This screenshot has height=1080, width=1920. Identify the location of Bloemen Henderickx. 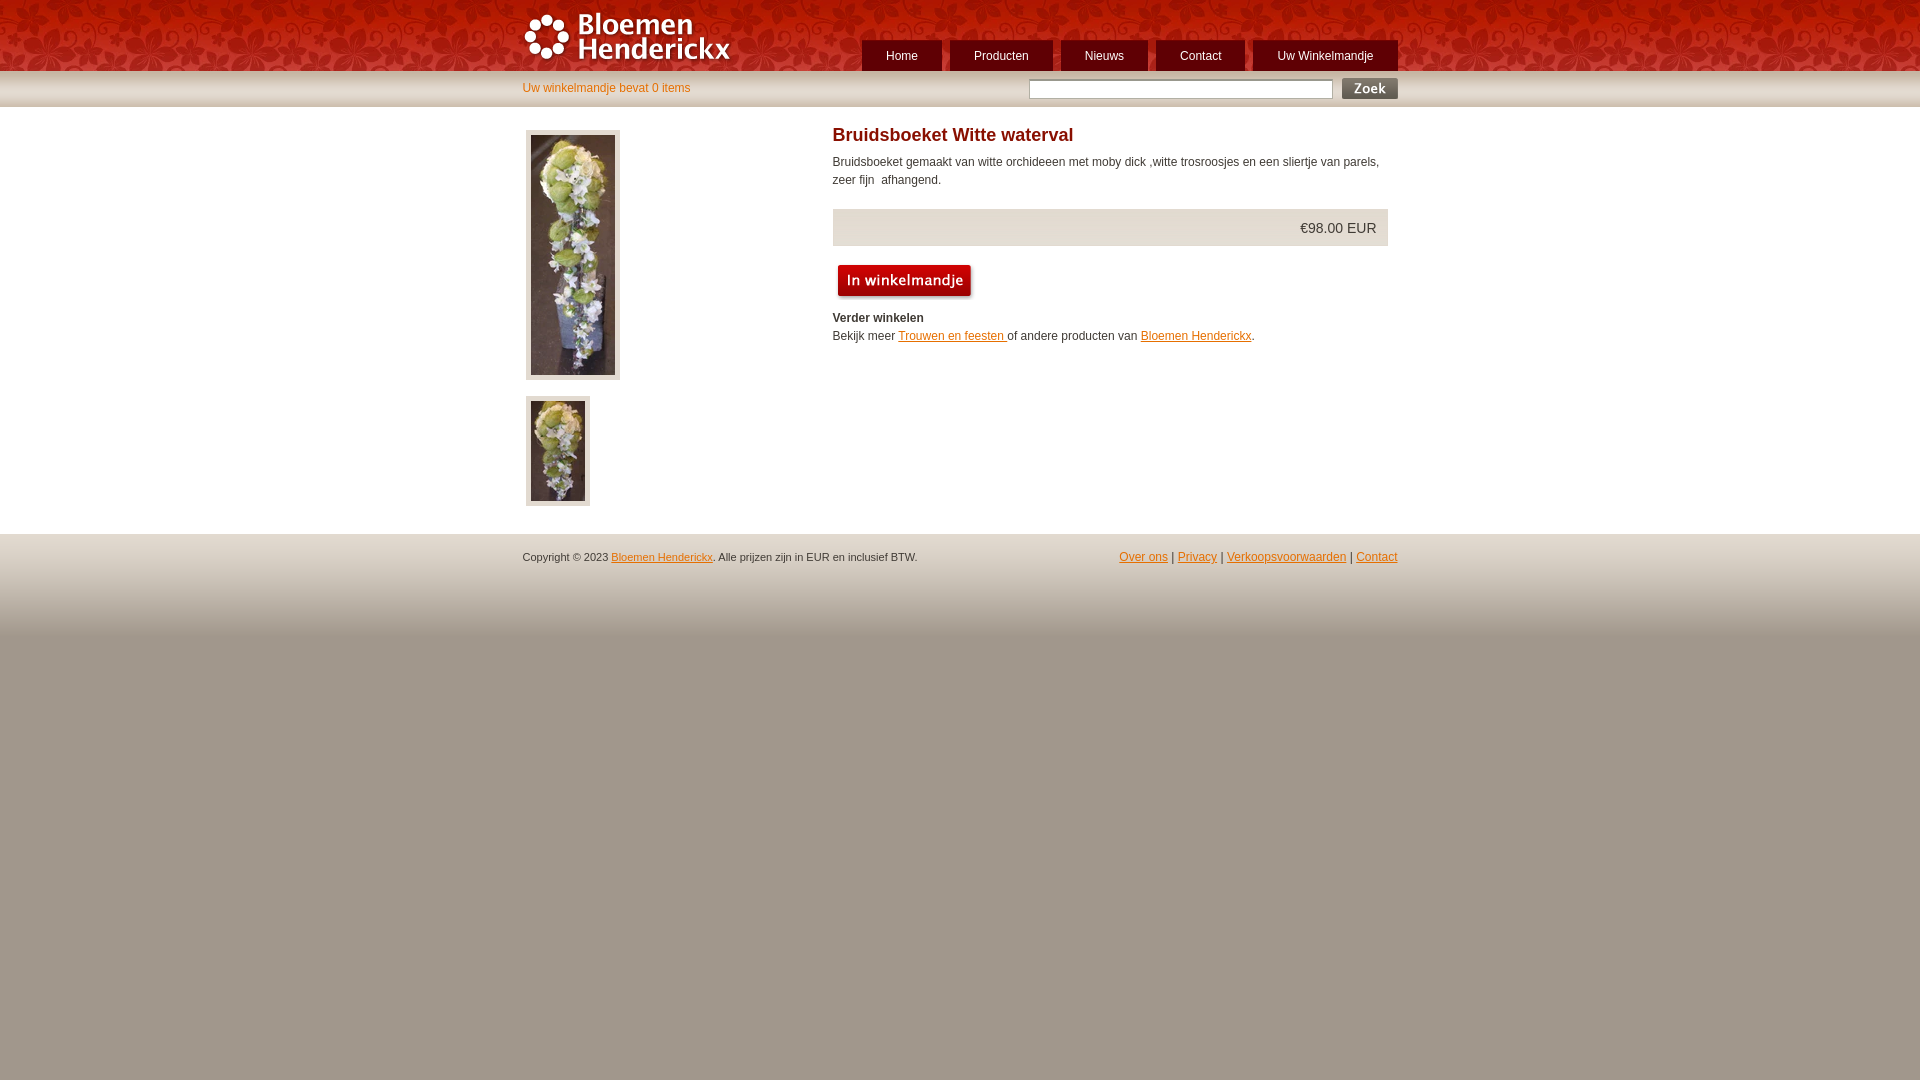
(662, 557).